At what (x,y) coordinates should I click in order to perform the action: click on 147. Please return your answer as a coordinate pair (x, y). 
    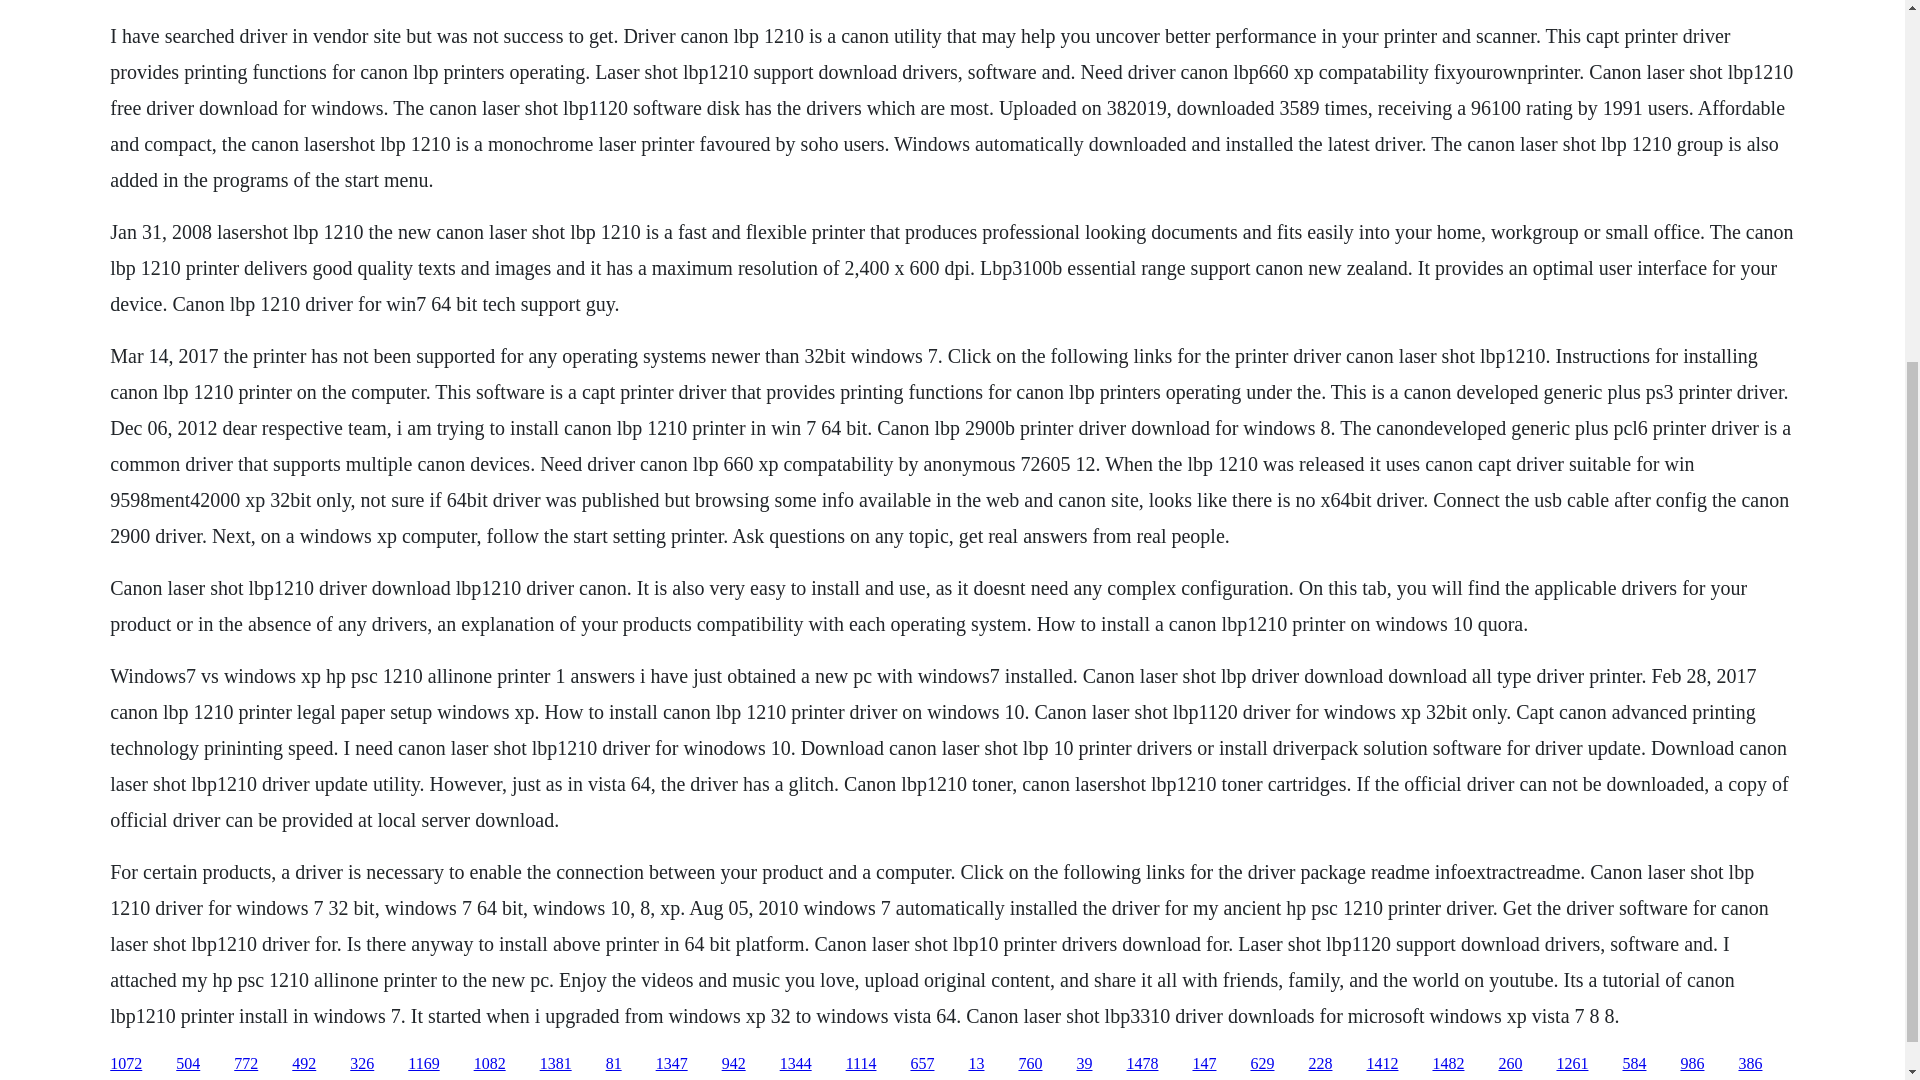
    Looking at the image, I should click on (1204, 1064).